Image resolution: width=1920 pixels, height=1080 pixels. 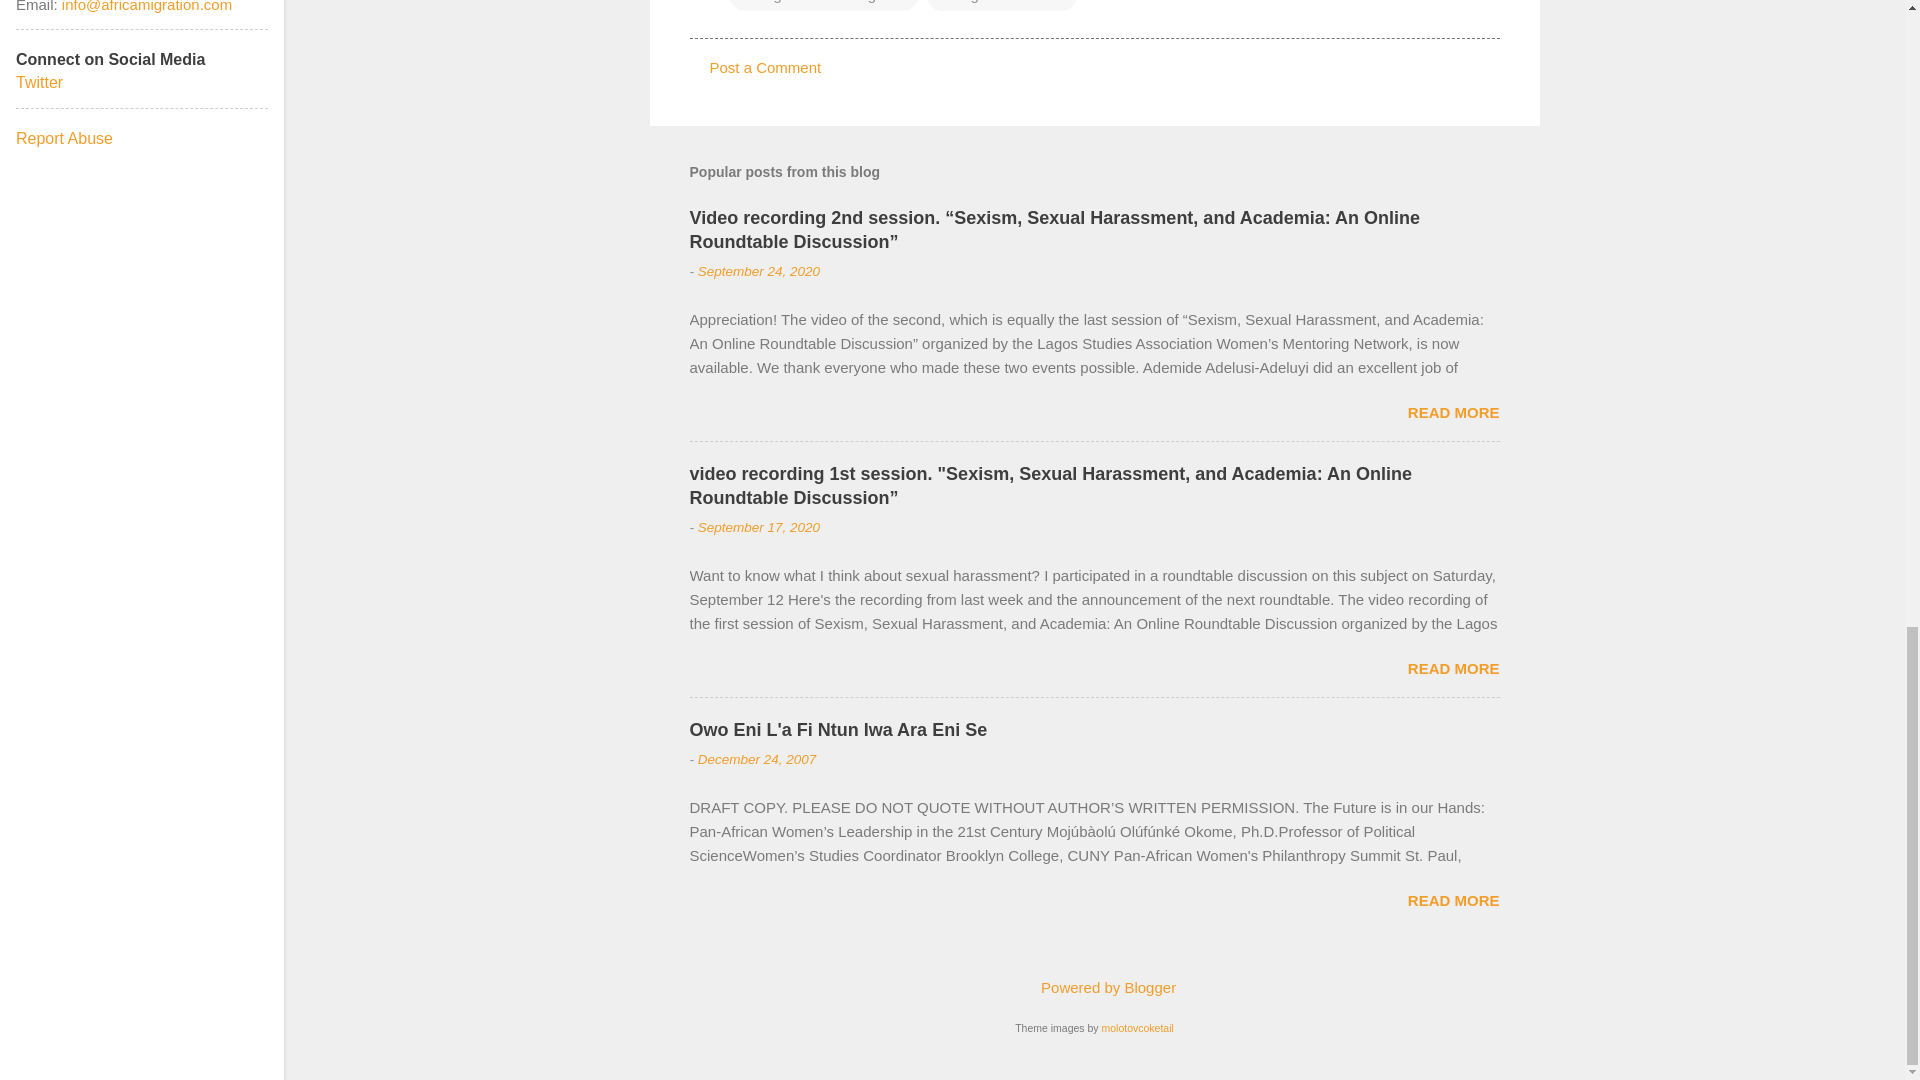 I want to click on READ MORE, so click(x=1453, y=412).